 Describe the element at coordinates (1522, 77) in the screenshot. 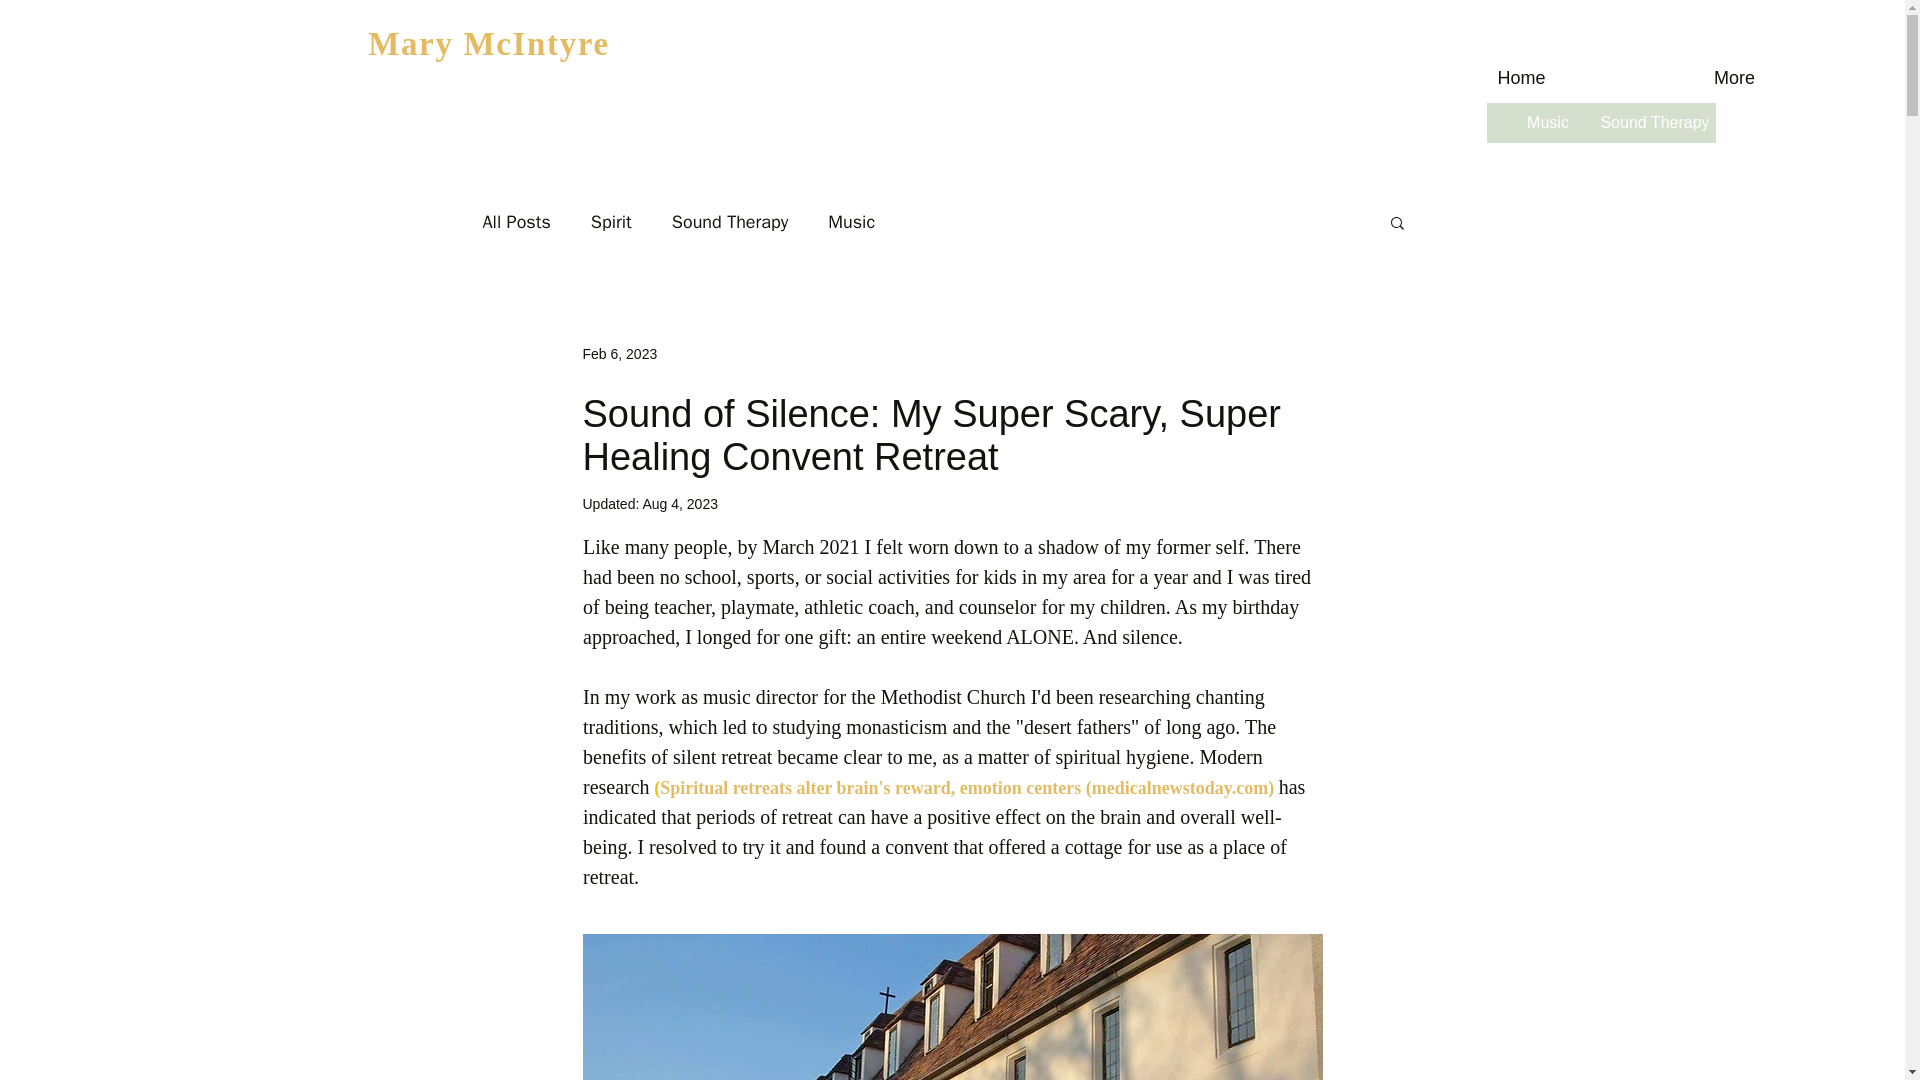

I see `Home` at that location.